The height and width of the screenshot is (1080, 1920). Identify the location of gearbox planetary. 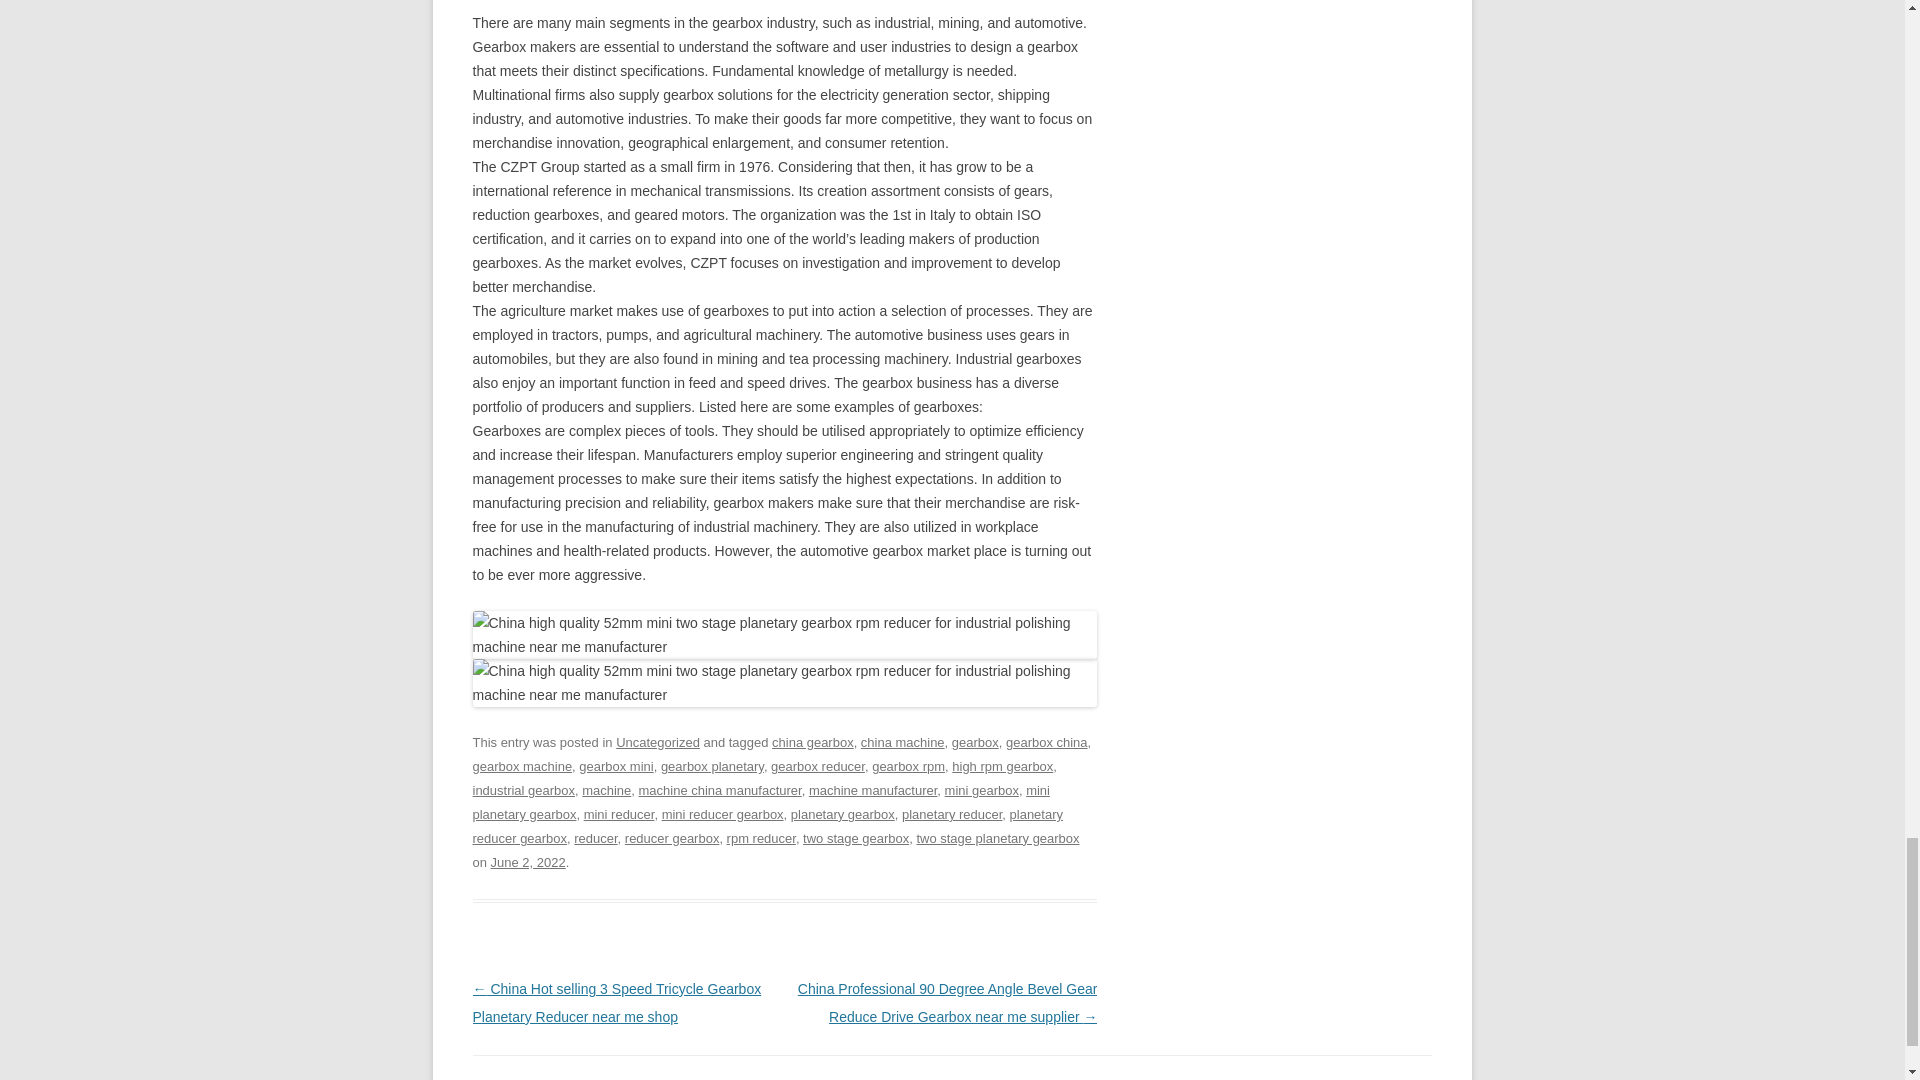
(712, 766).